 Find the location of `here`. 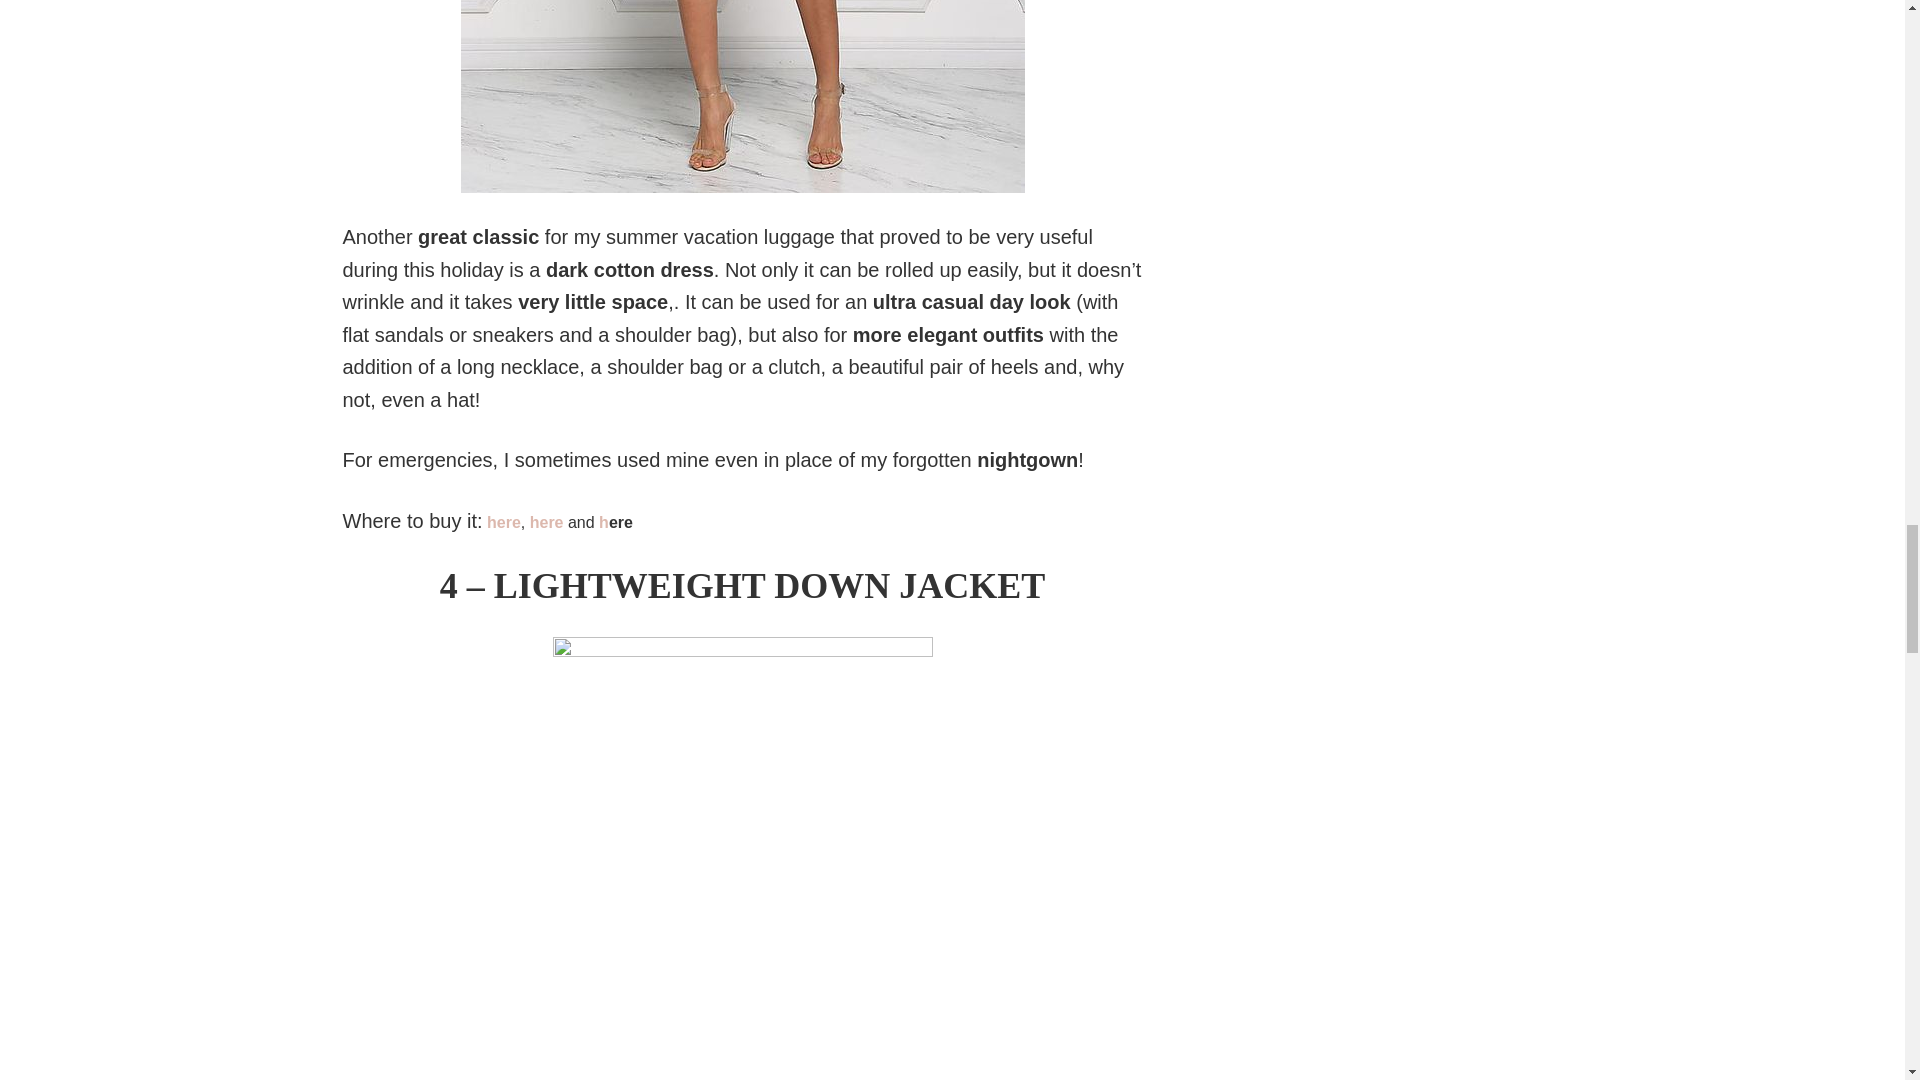

here is located at coordinates (504, 522).